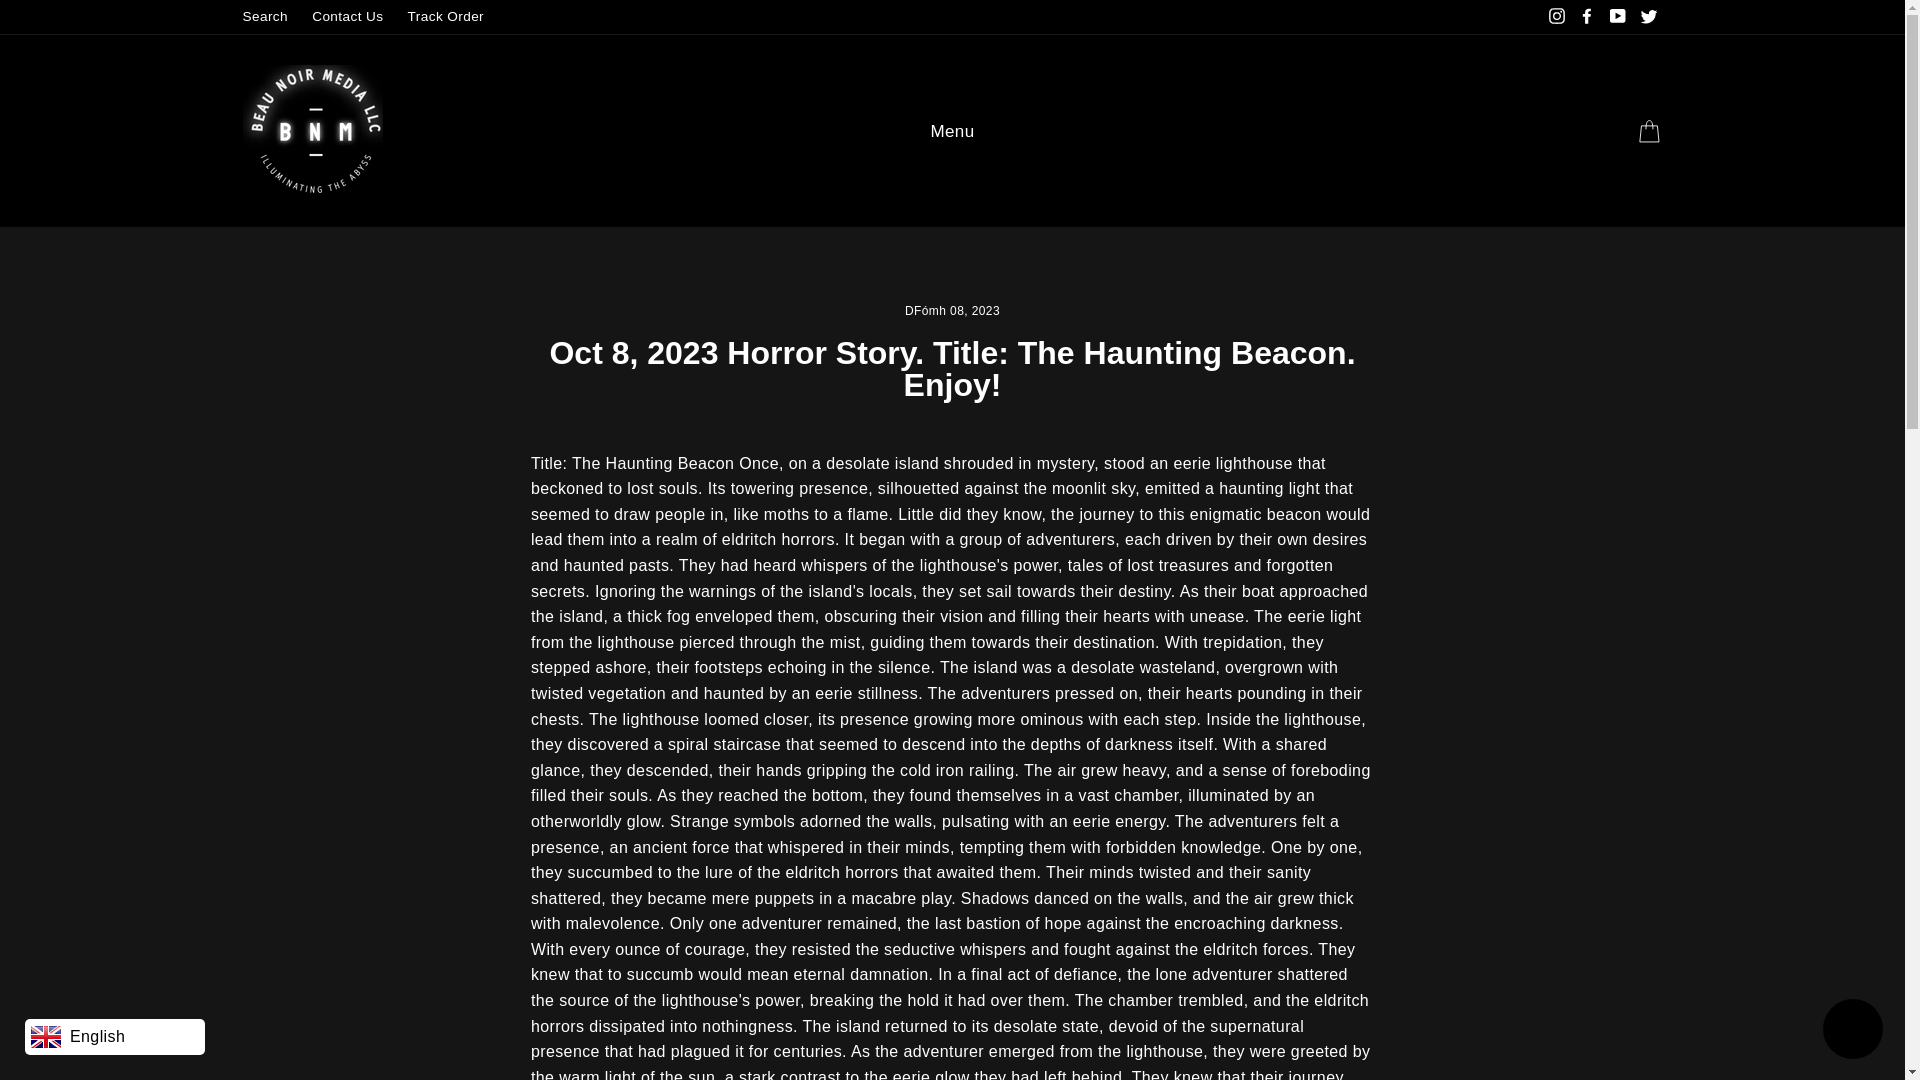  What do you see at coordinates (1852, 1031) in the screenshot?
I see `Shopify online store chat` at bounding box center [1852, 1031].